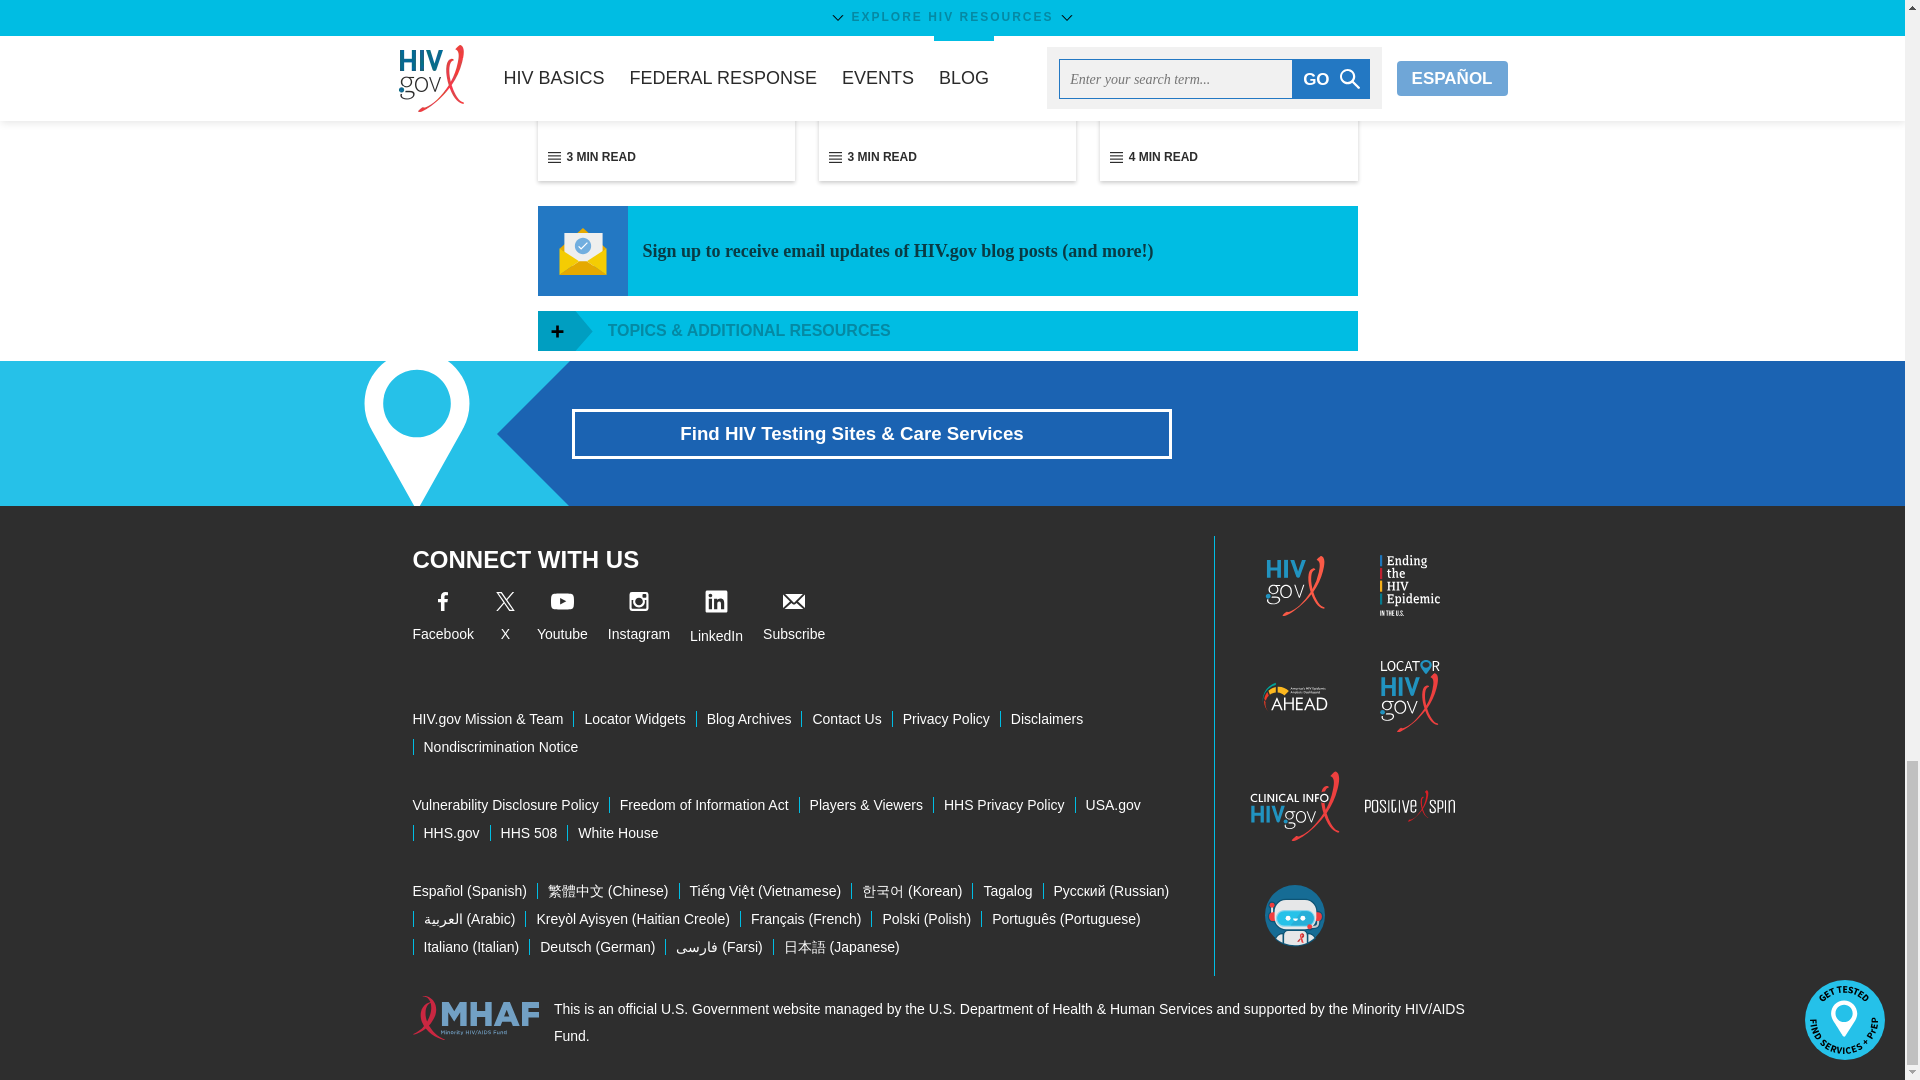 The image size is (1920, 1080). What do you see at coordinates (442, 620) in the screenshot?
I see `Visit HIV.gov on Facebook` at bounding box center [442, 620].